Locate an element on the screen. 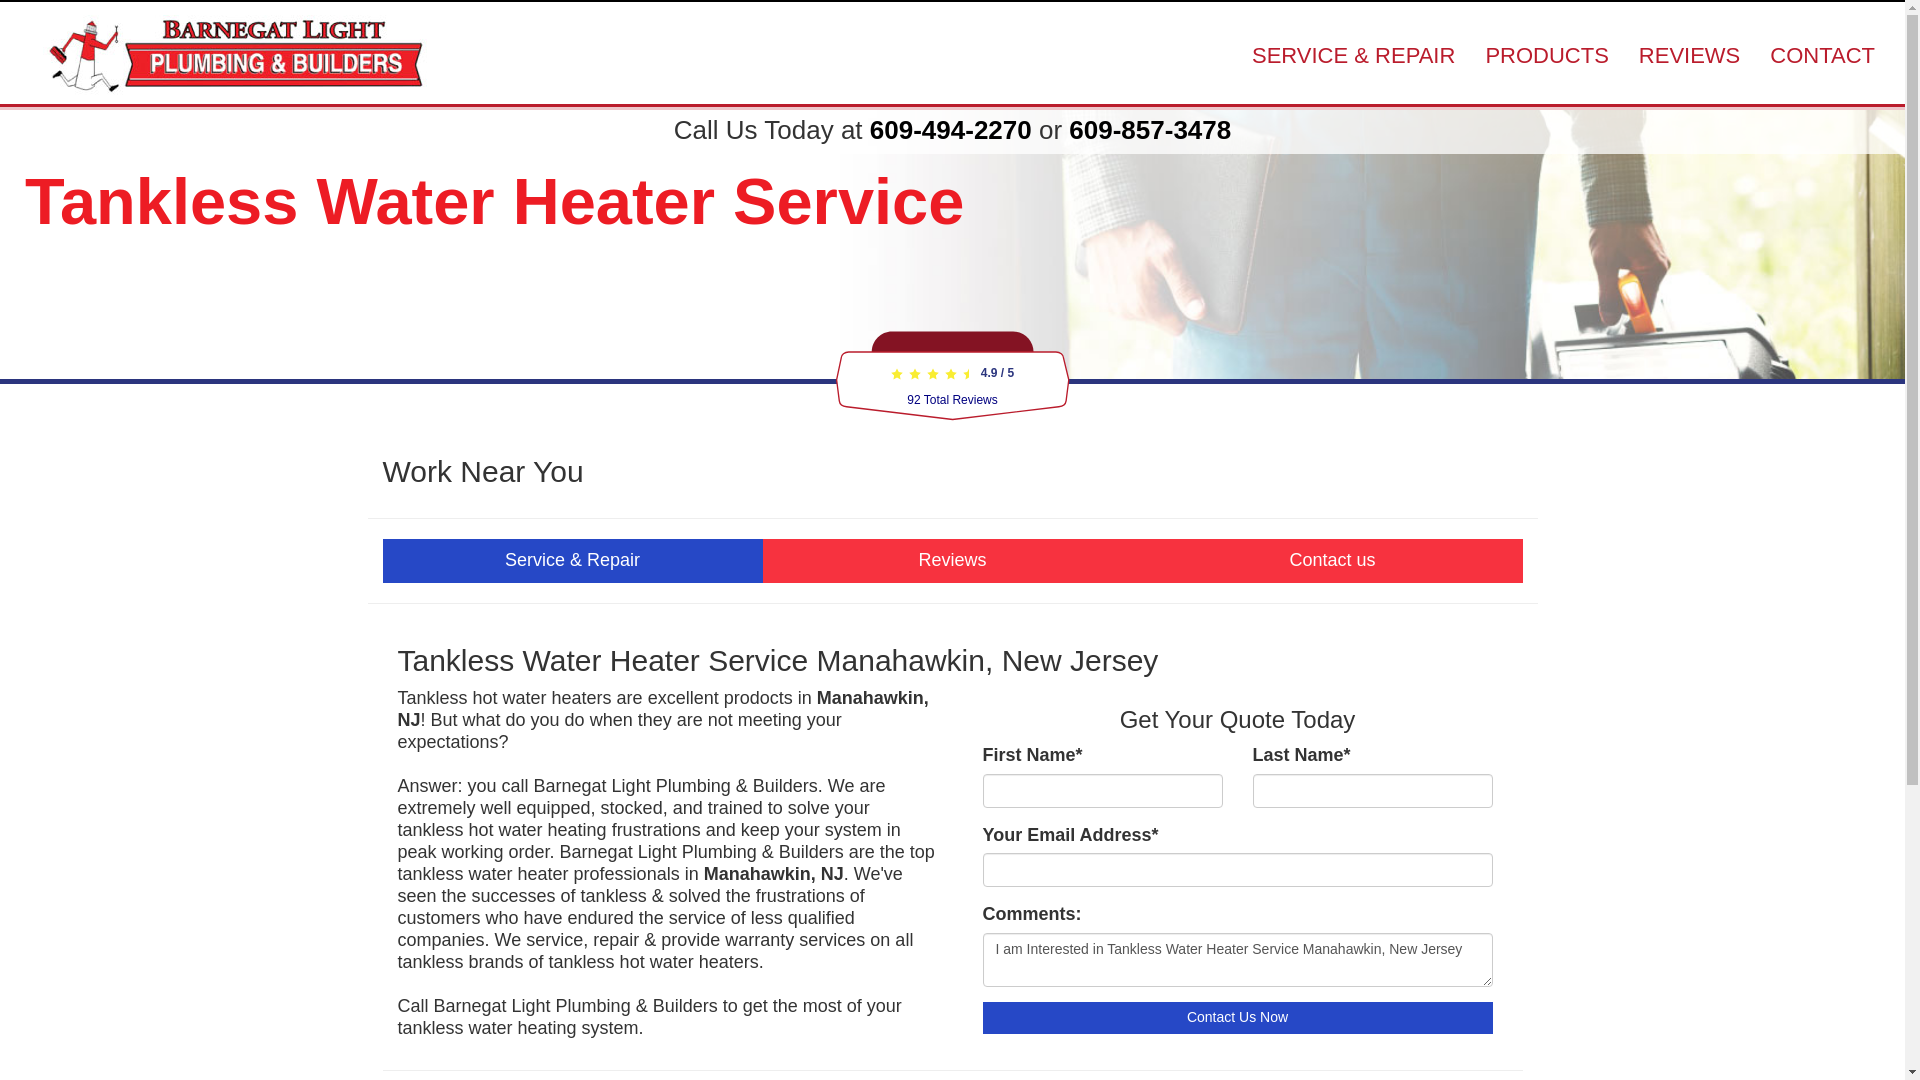 The width and height of the screenshot is (1920, 1080). REVIEWS is located at coordinates (1689, 56).